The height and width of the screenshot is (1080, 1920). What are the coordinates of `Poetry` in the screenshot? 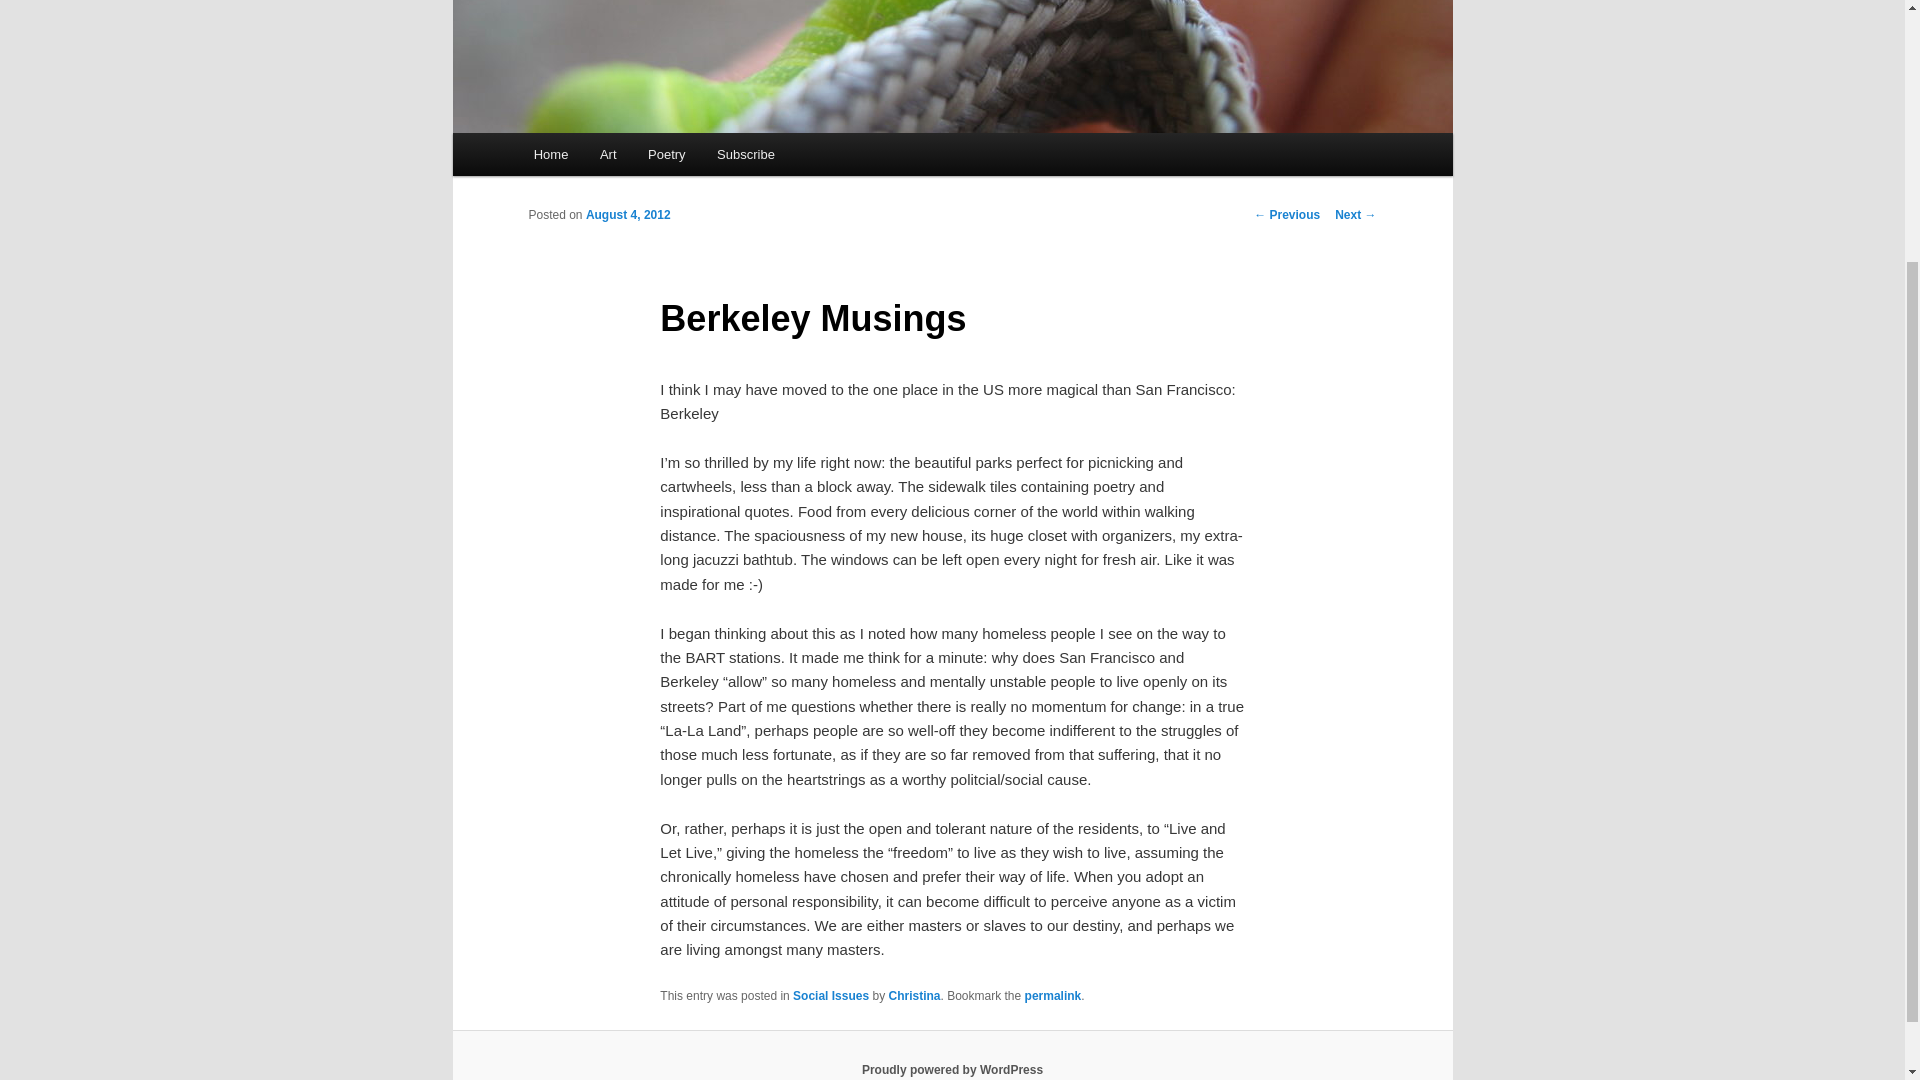 It's located at (666, 154).